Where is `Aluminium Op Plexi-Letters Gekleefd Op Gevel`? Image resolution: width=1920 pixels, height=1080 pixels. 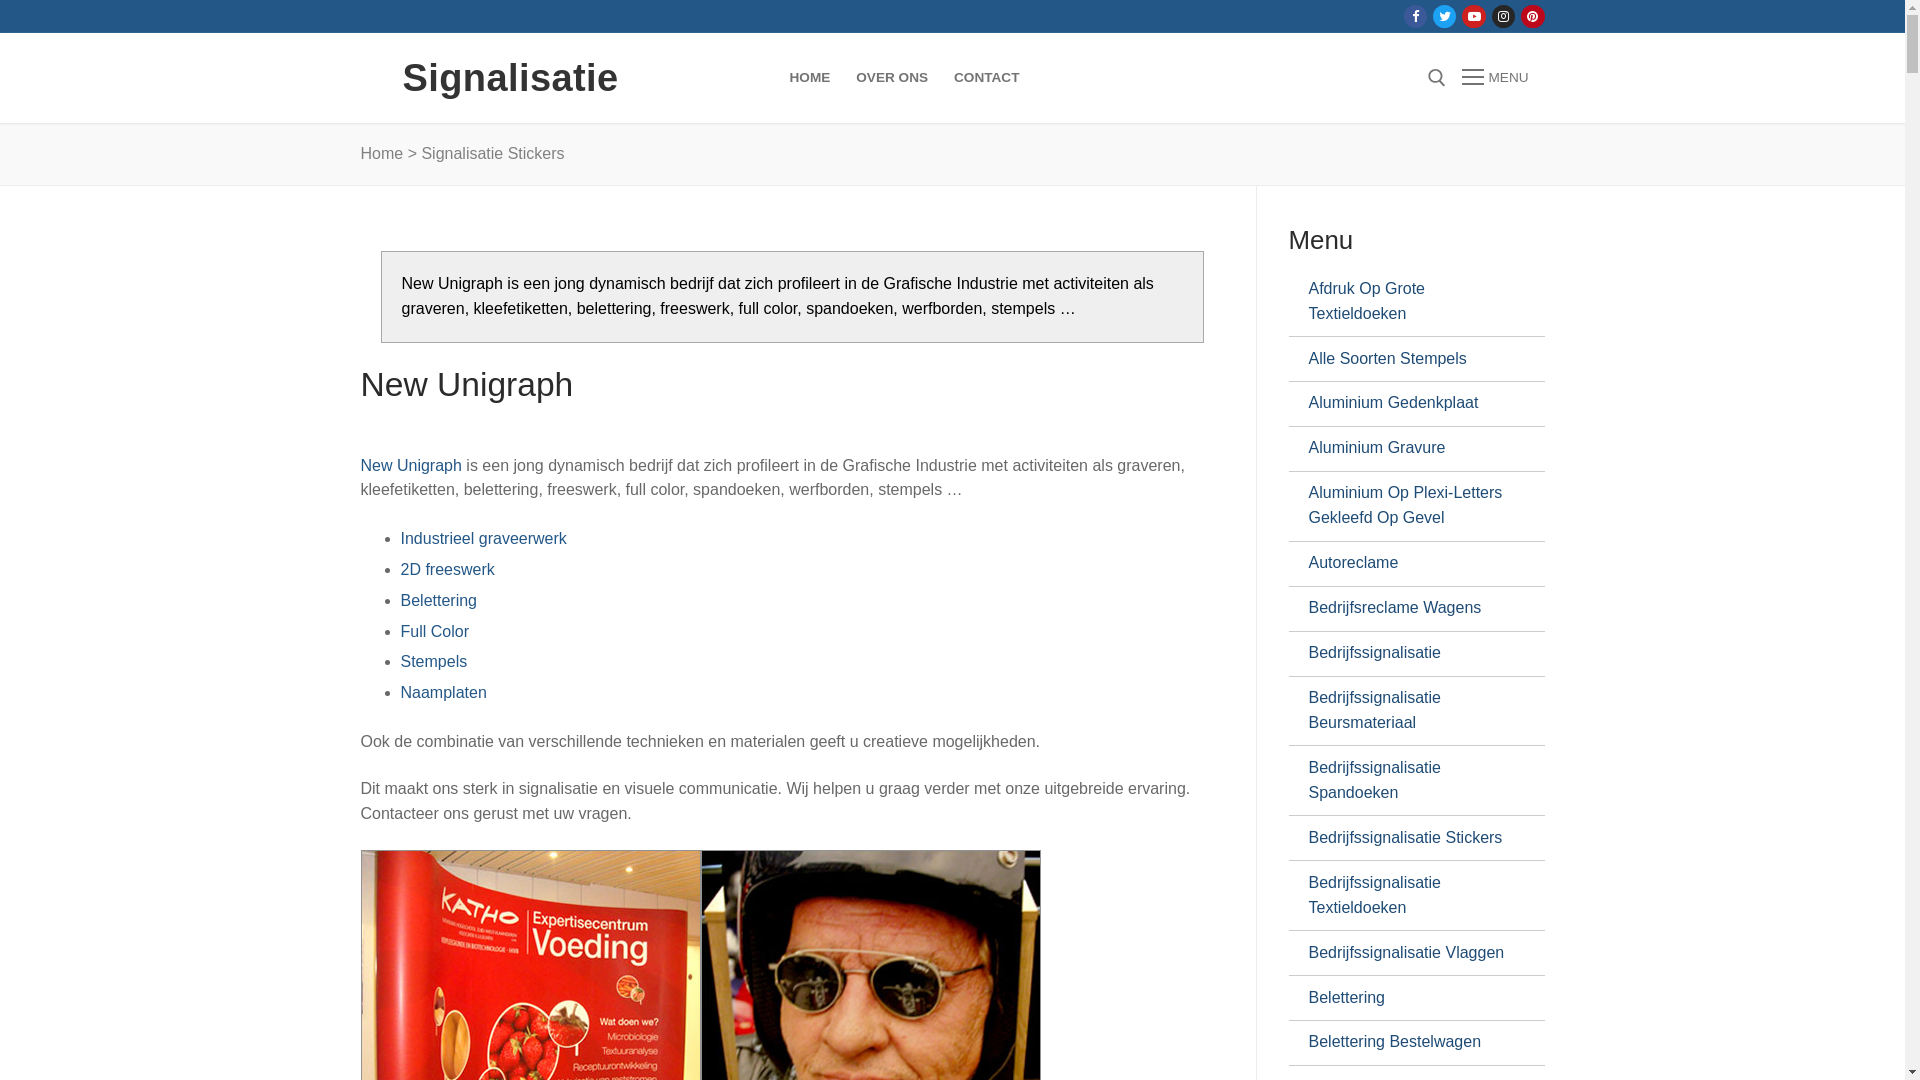 Aluminium Op Plexi-Letters Gekleefd Op Gevel is located at coordinates (1408, 506).